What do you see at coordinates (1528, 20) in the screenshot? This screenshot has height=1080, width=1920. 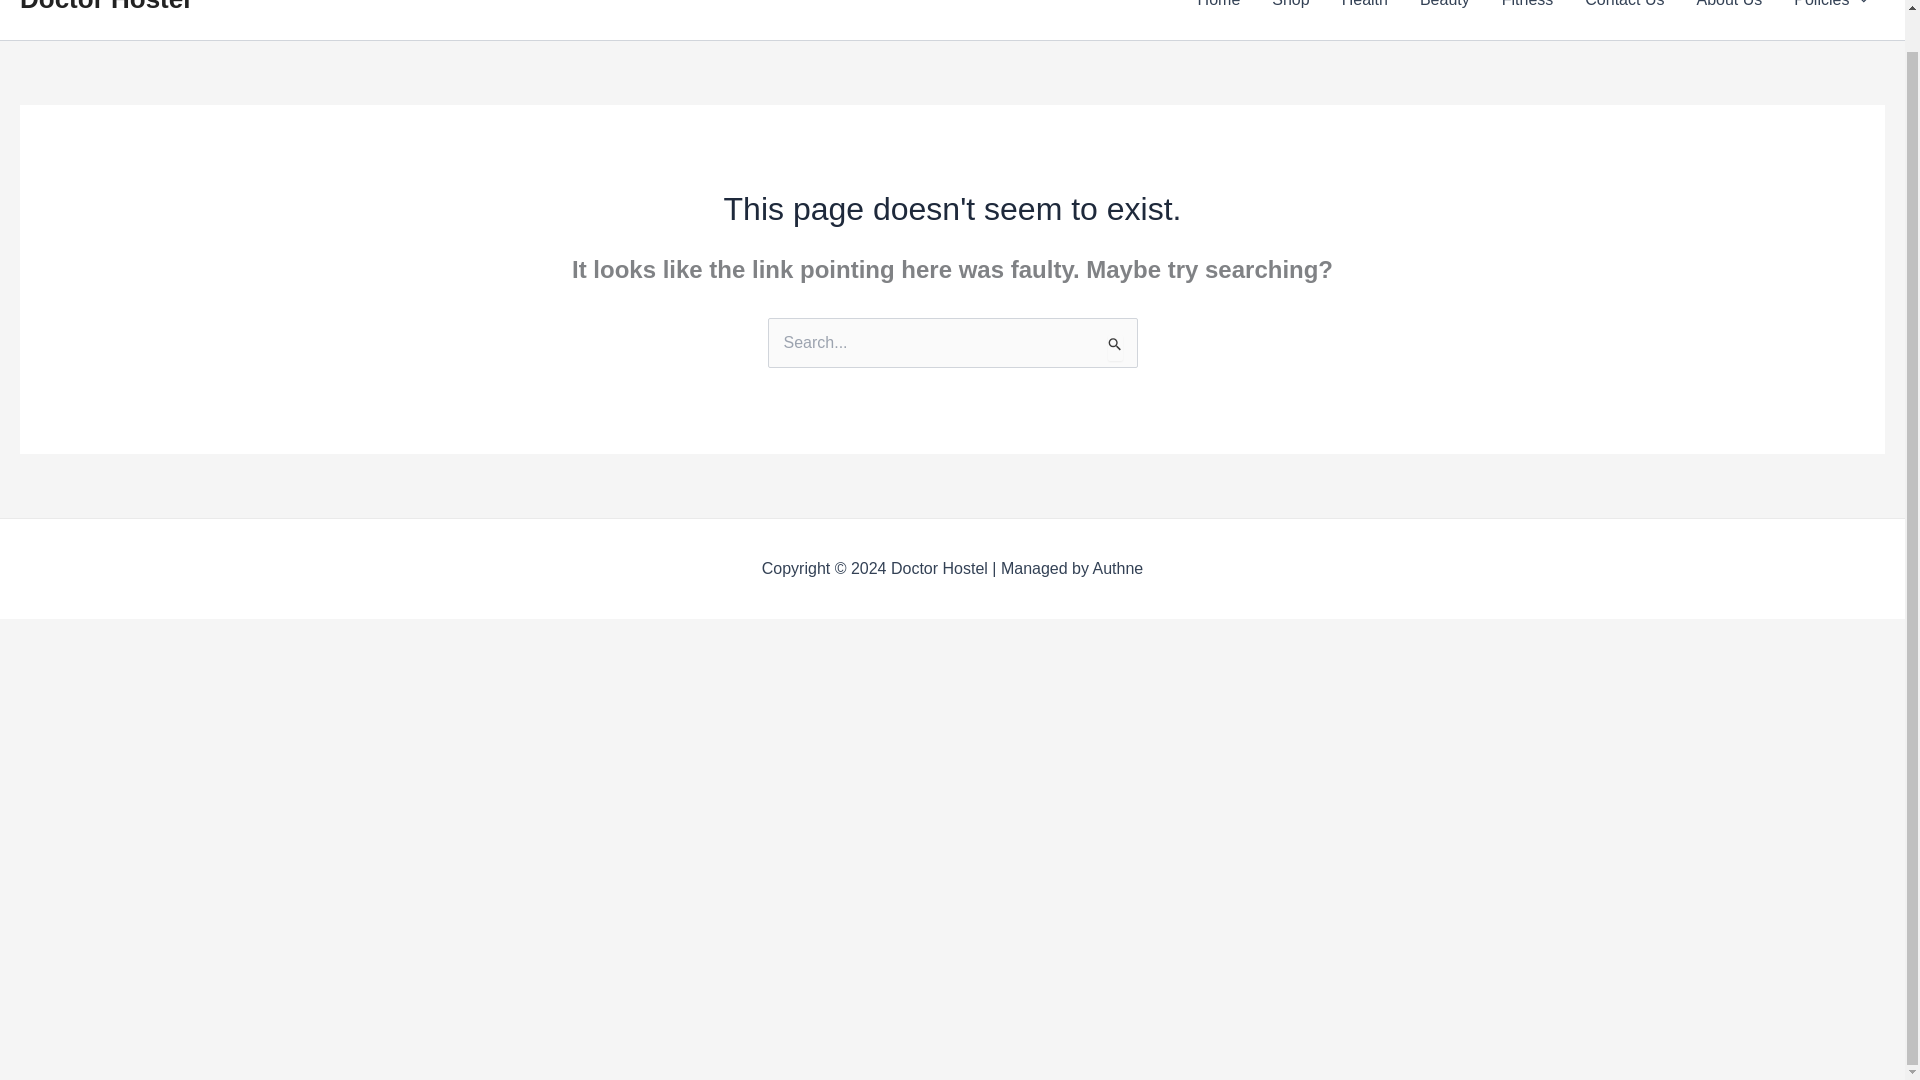 I see `Fitness` at bounding box center [1528, 20].